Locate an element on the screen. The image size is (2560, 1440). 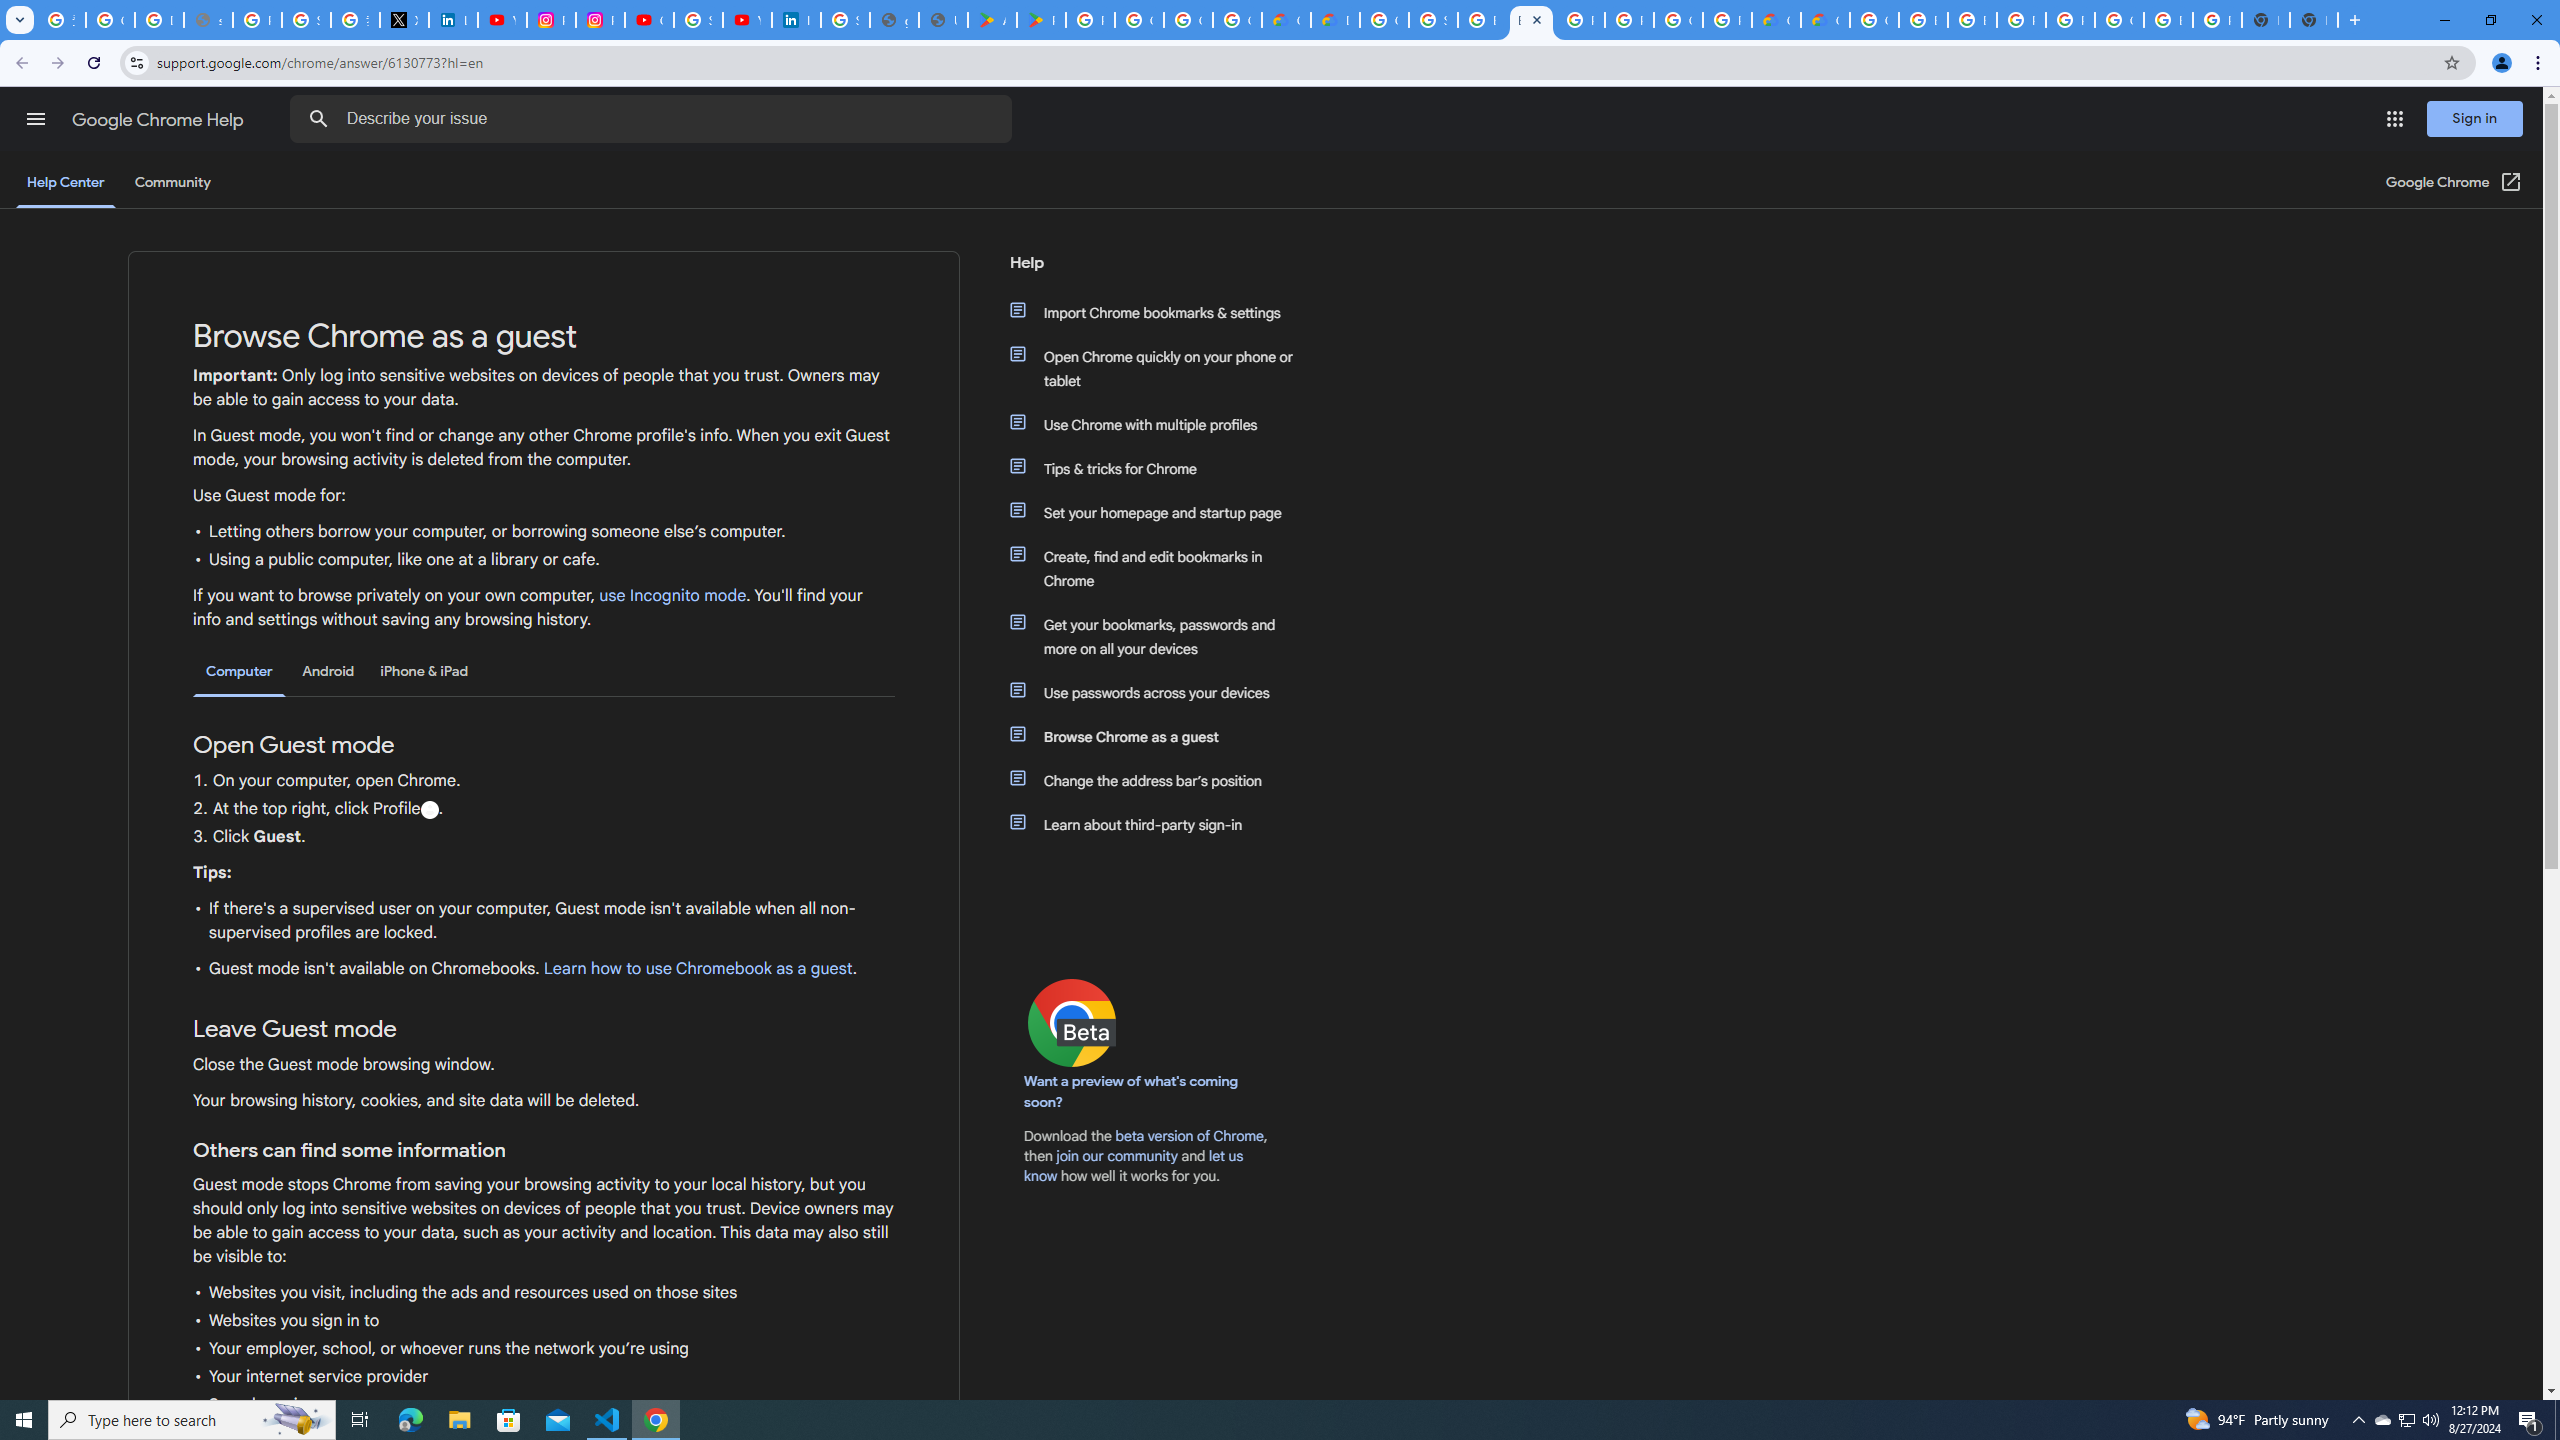
Describe your issue is located at coordinates (654, 119).